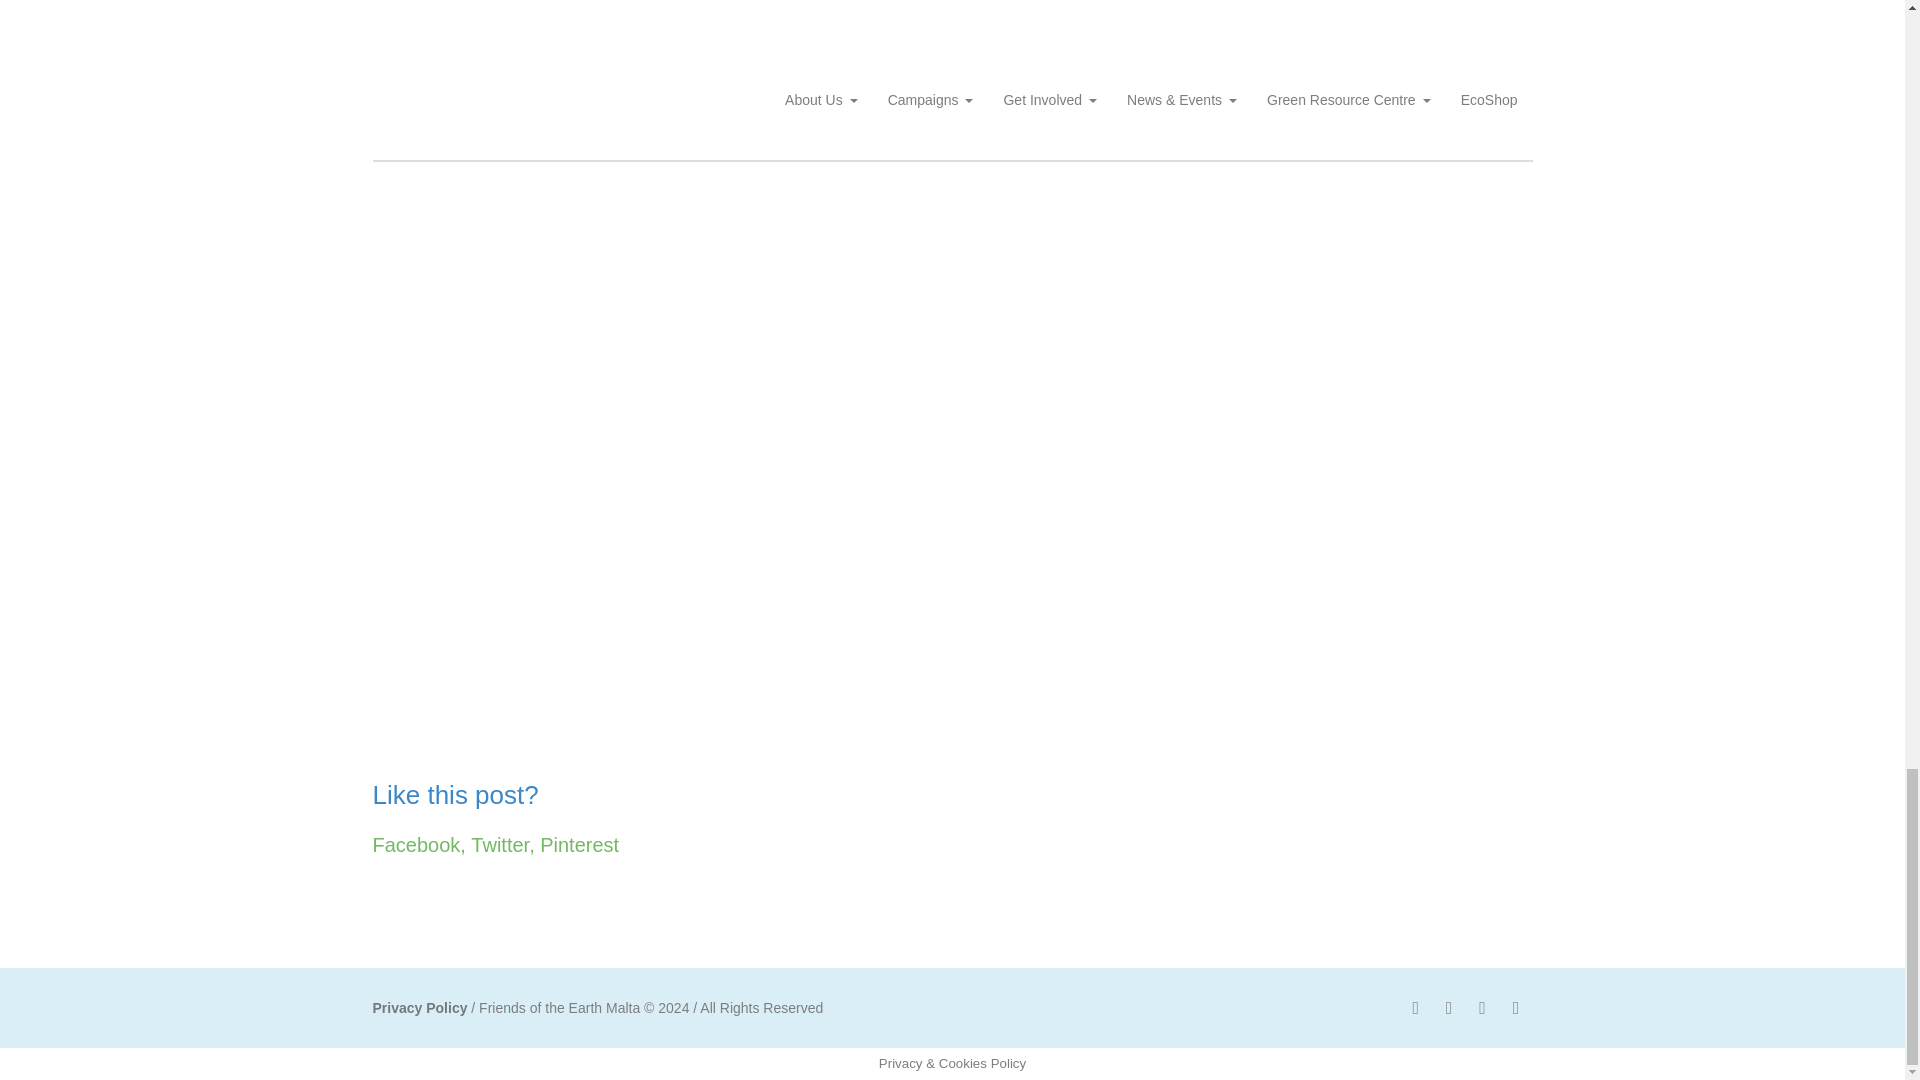  I want to click on Twitter, so click(1448, 1007).